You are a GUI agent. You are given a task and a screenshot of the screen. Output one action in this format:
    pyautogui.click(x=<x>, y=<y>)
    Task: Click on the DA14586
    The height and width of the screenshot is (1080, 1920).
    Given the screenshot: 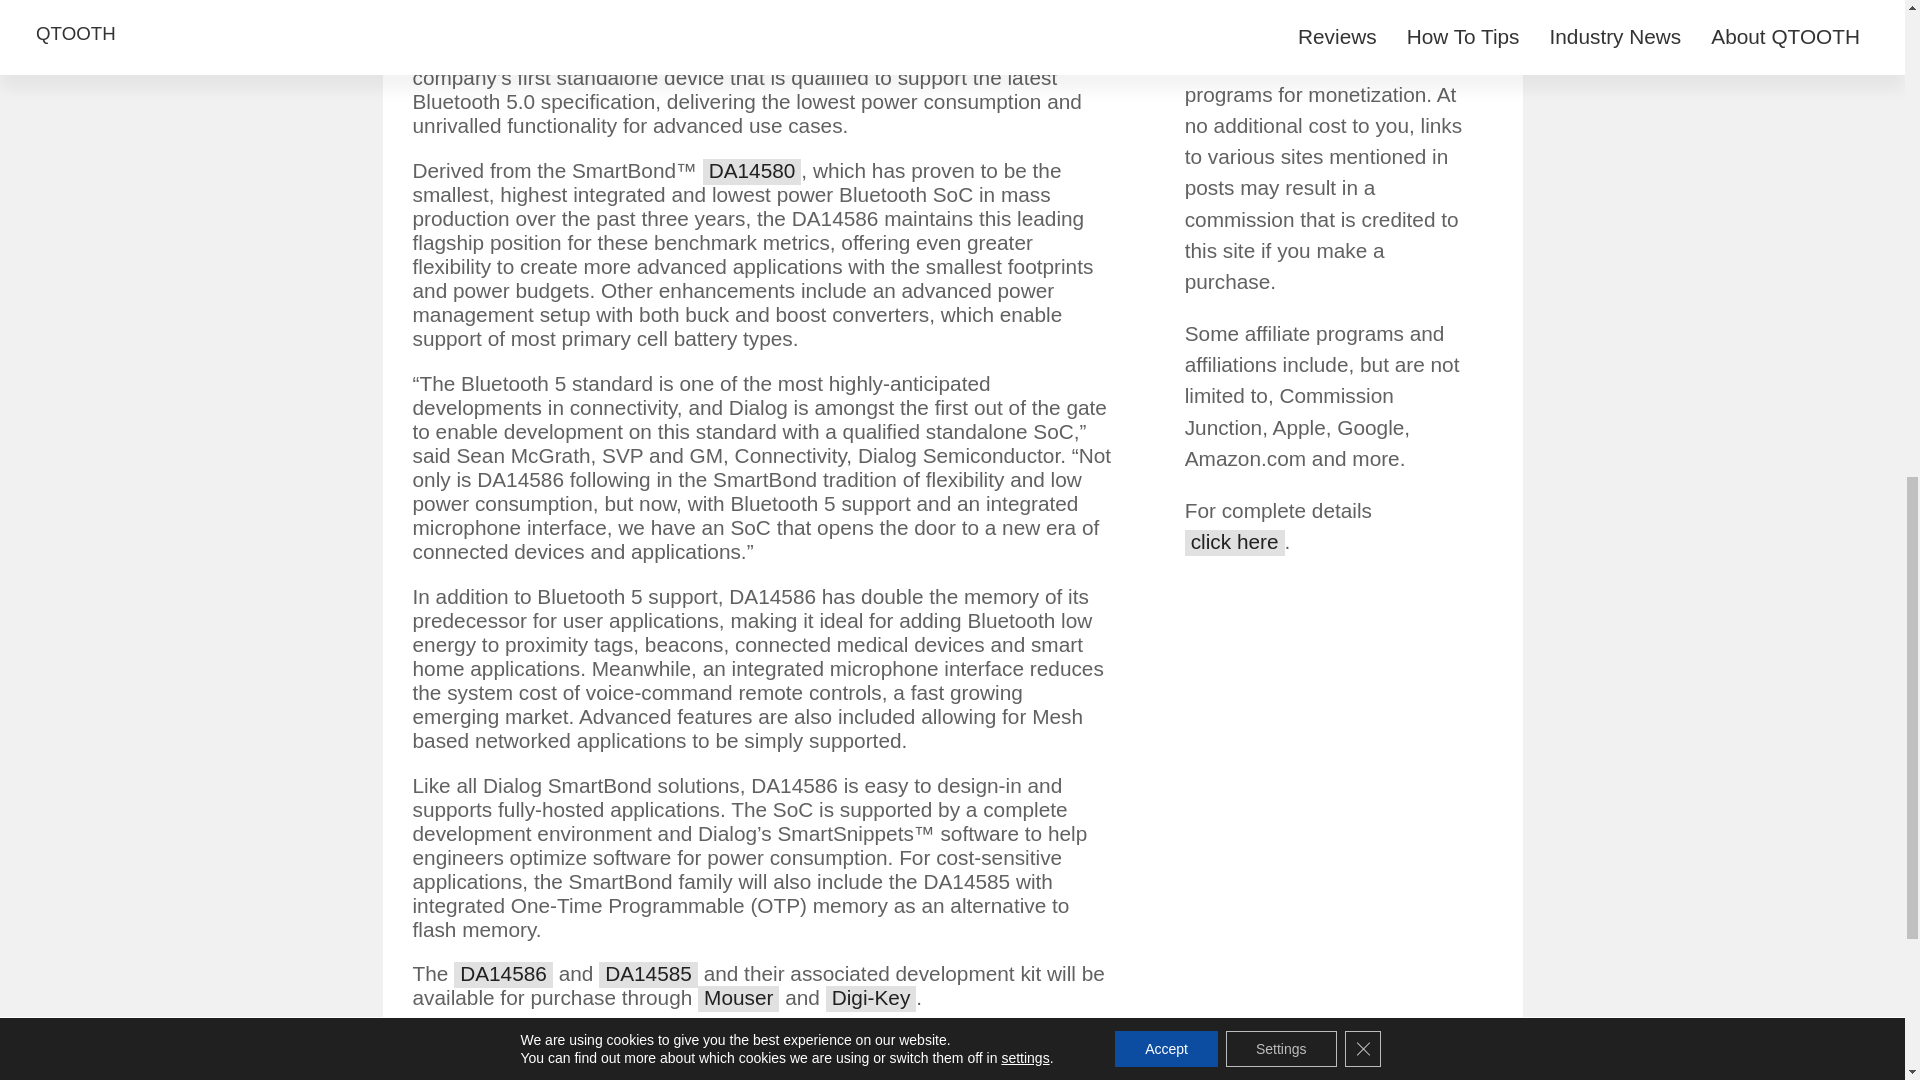 What is the action you would take?
    pyautogui.click(x=502, y=975)
    